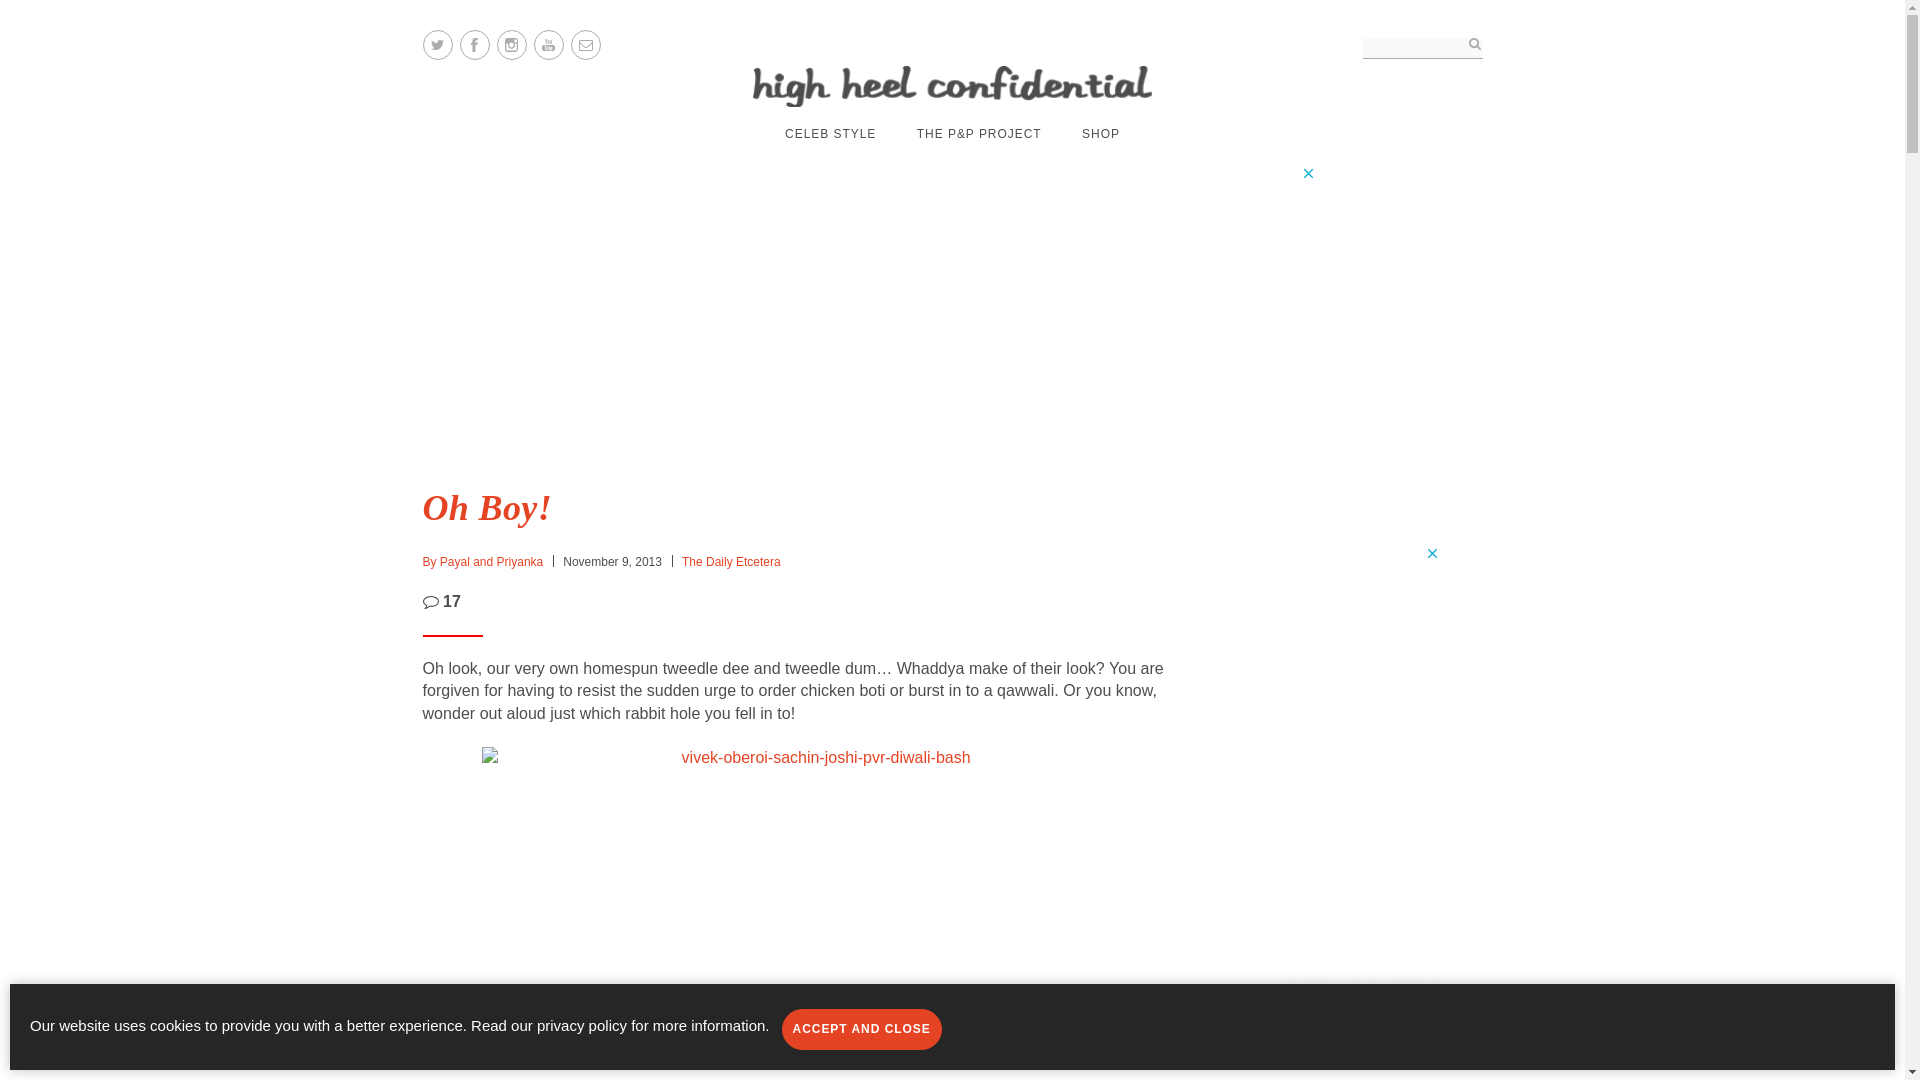 The image size is (1920, 1080). What do you see at coordinates (731, 562) in the screenshot?
I see `The Daily Etcetera` at bounding box center [731, 562].